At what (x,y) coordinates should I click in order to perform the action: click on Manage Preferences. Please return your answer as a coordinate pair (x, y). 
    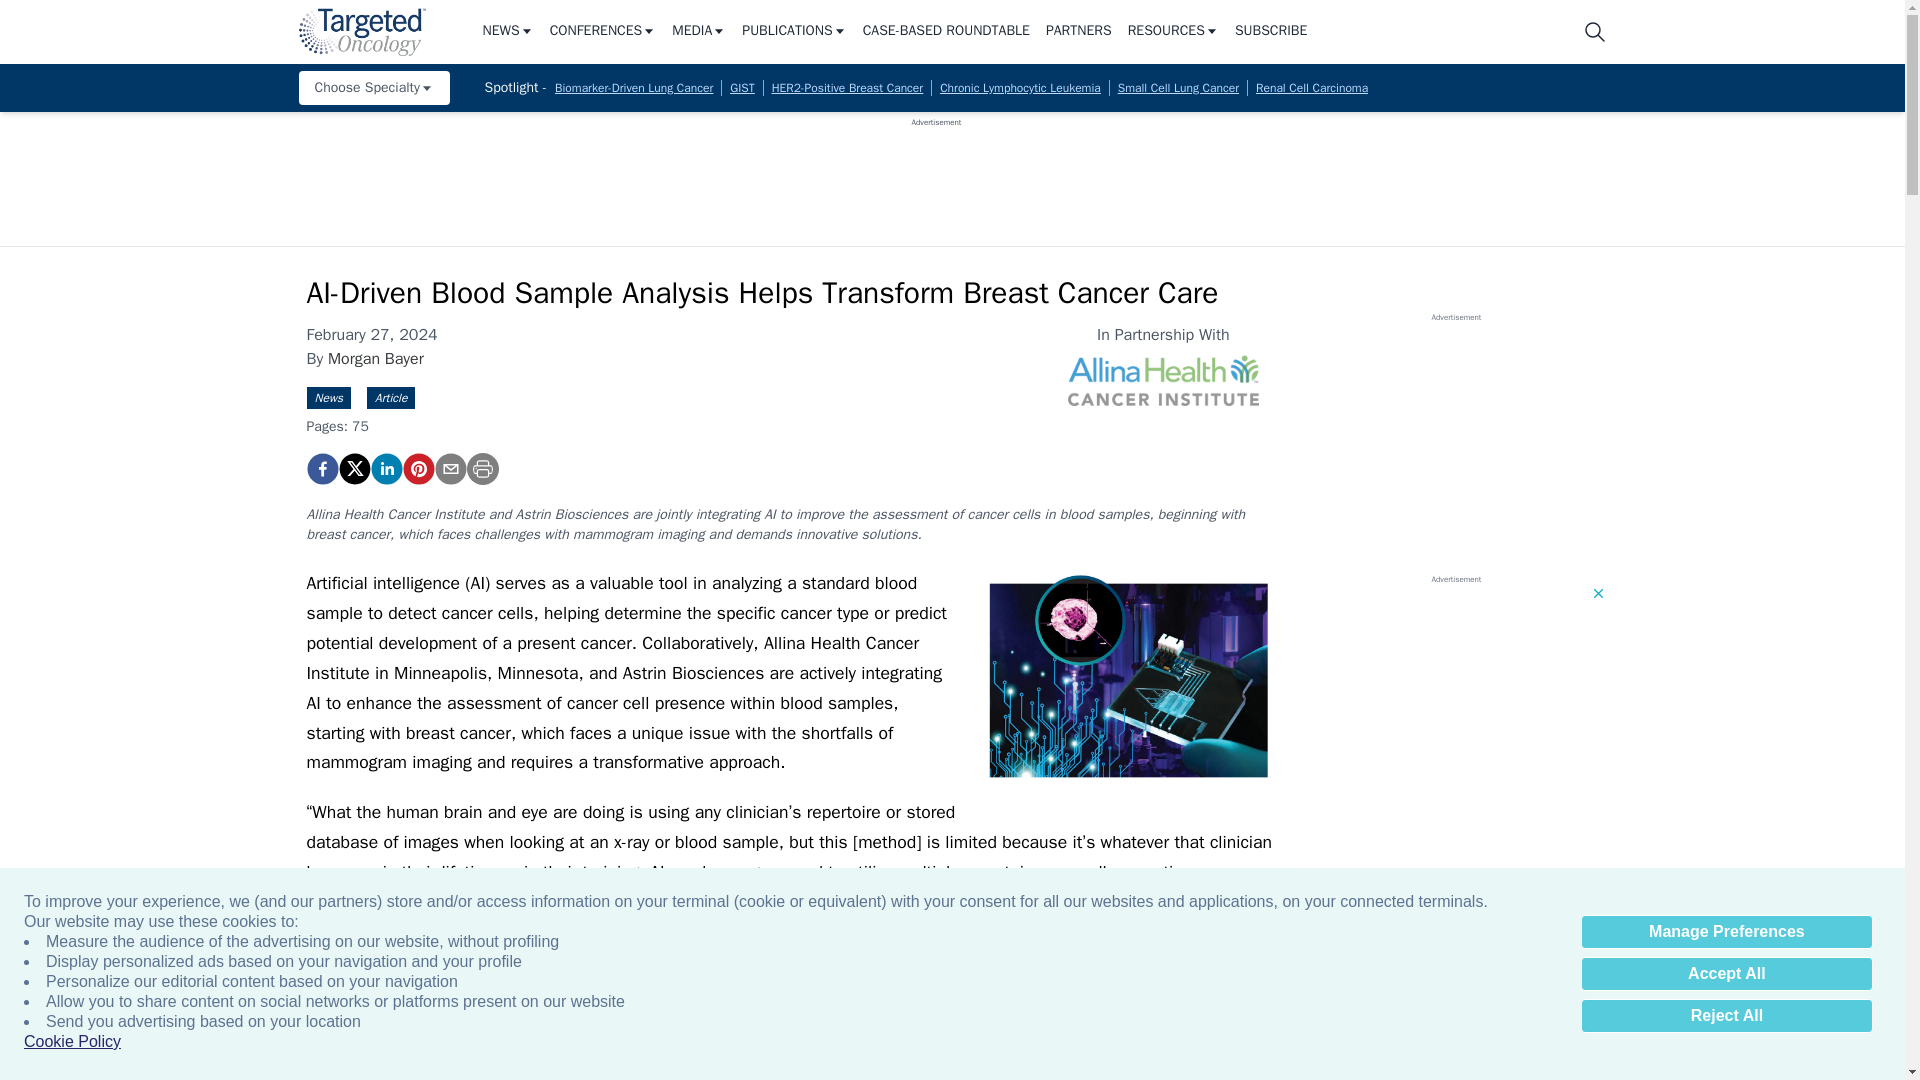
    Looking at the image, I should click on (1726, 932).